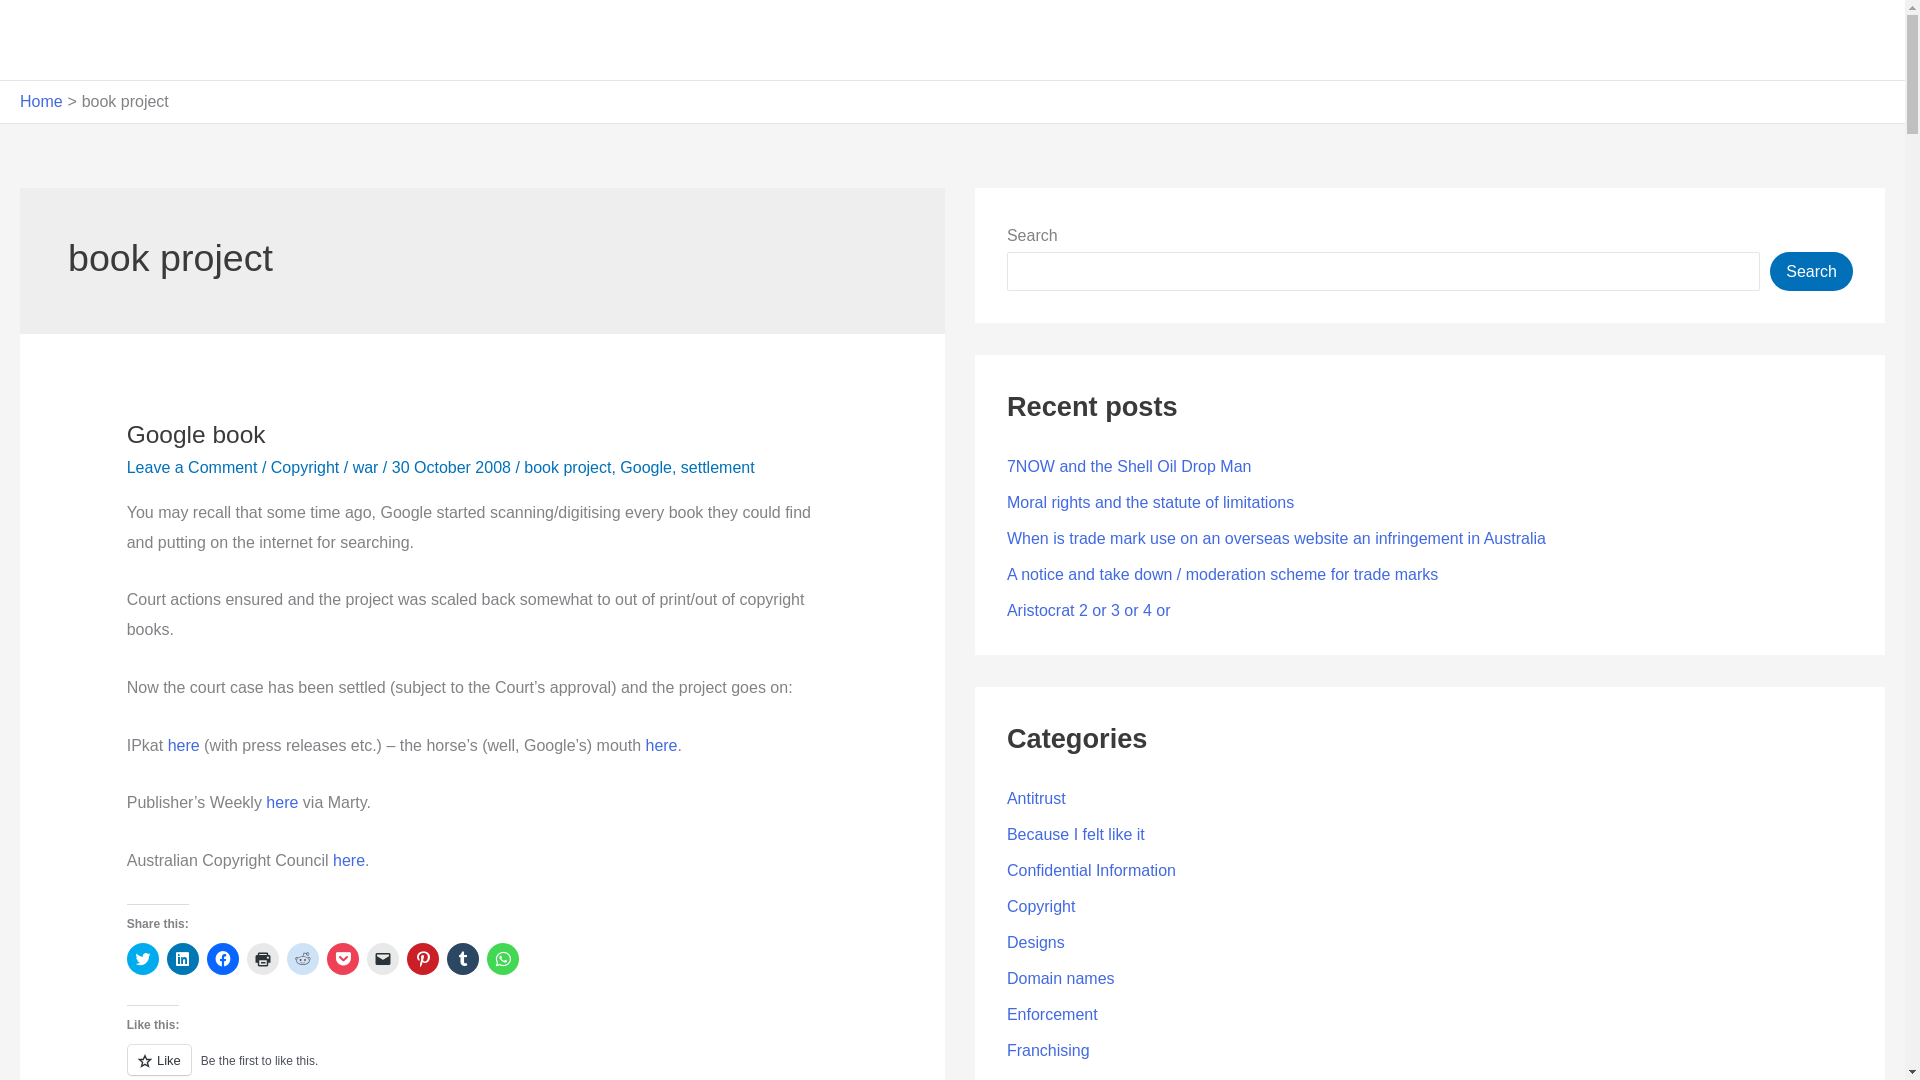  What do you see at coordinates (646, 468) in the screenshot?
I see `Google` at bounding box center [646, 468].